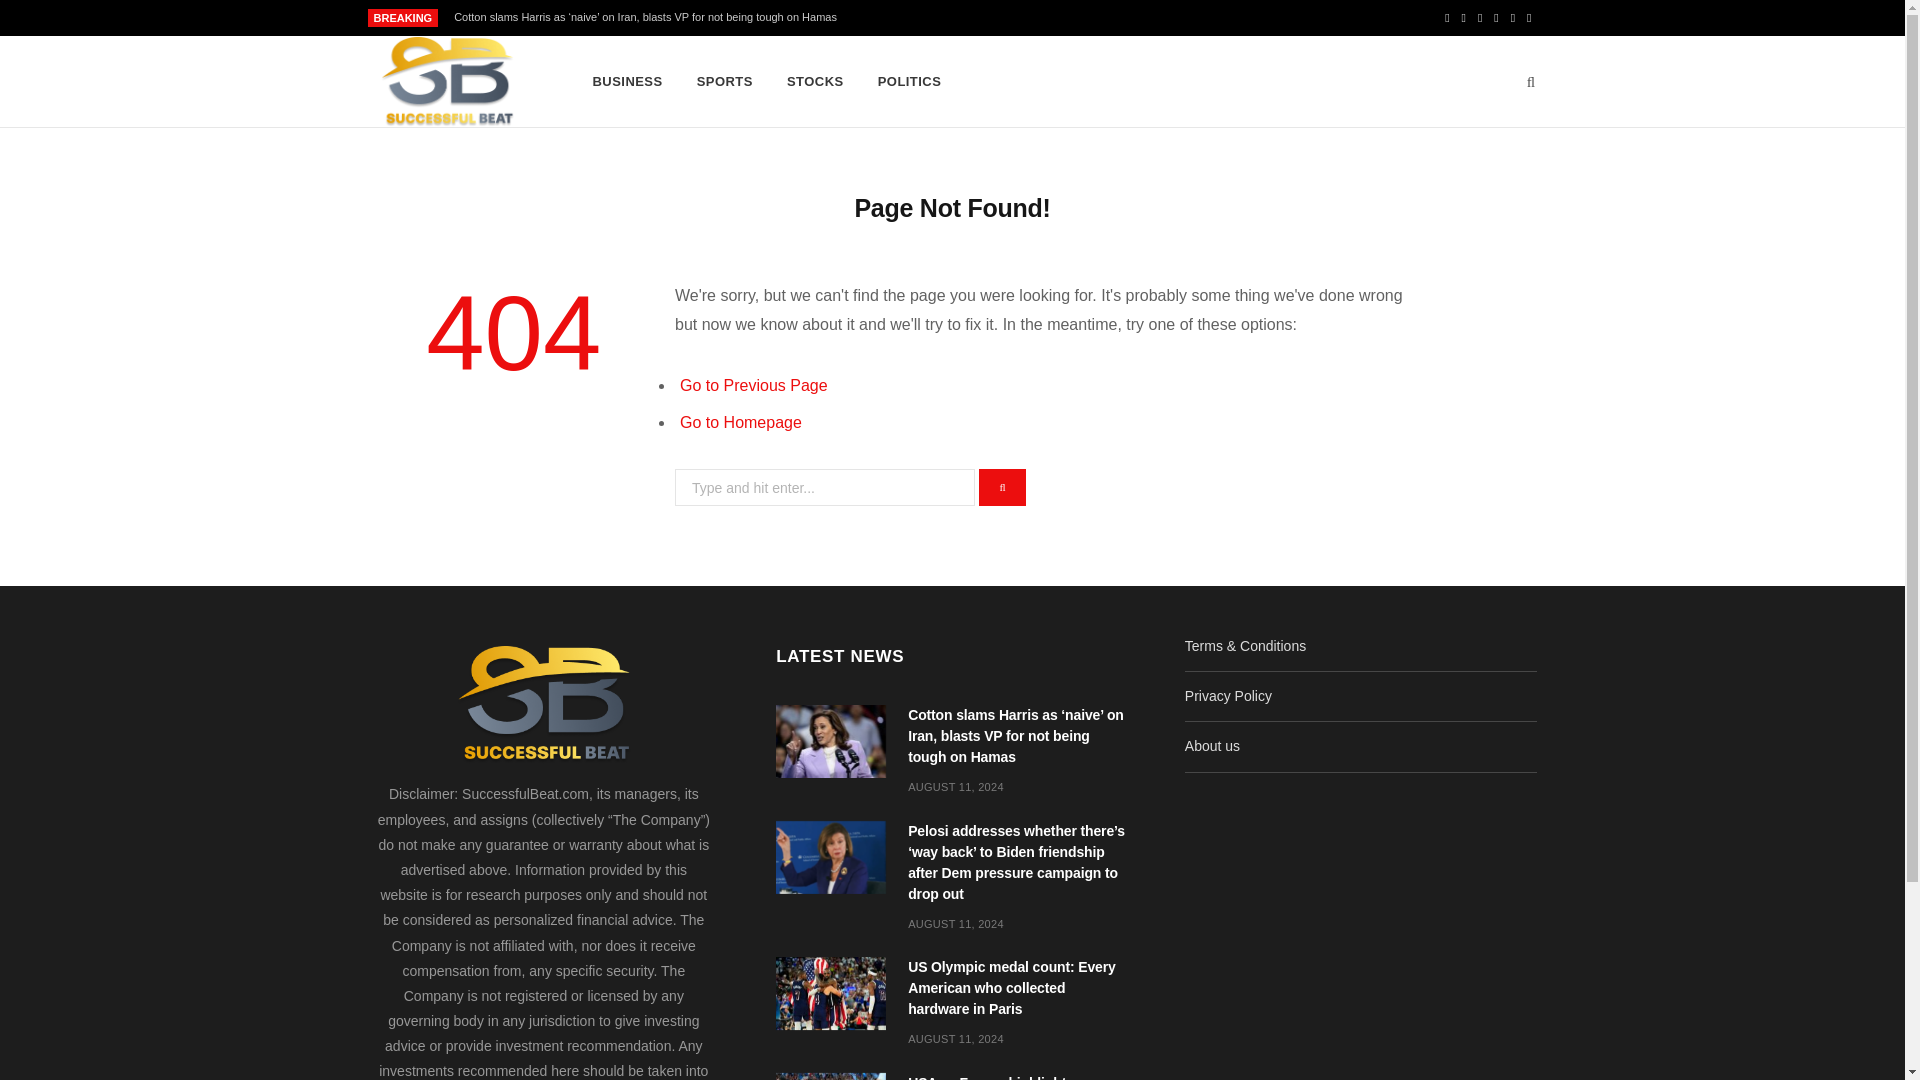  Describe the element at coordinates (814, 82) in the screenshot. I see `STOCKS` at that location.